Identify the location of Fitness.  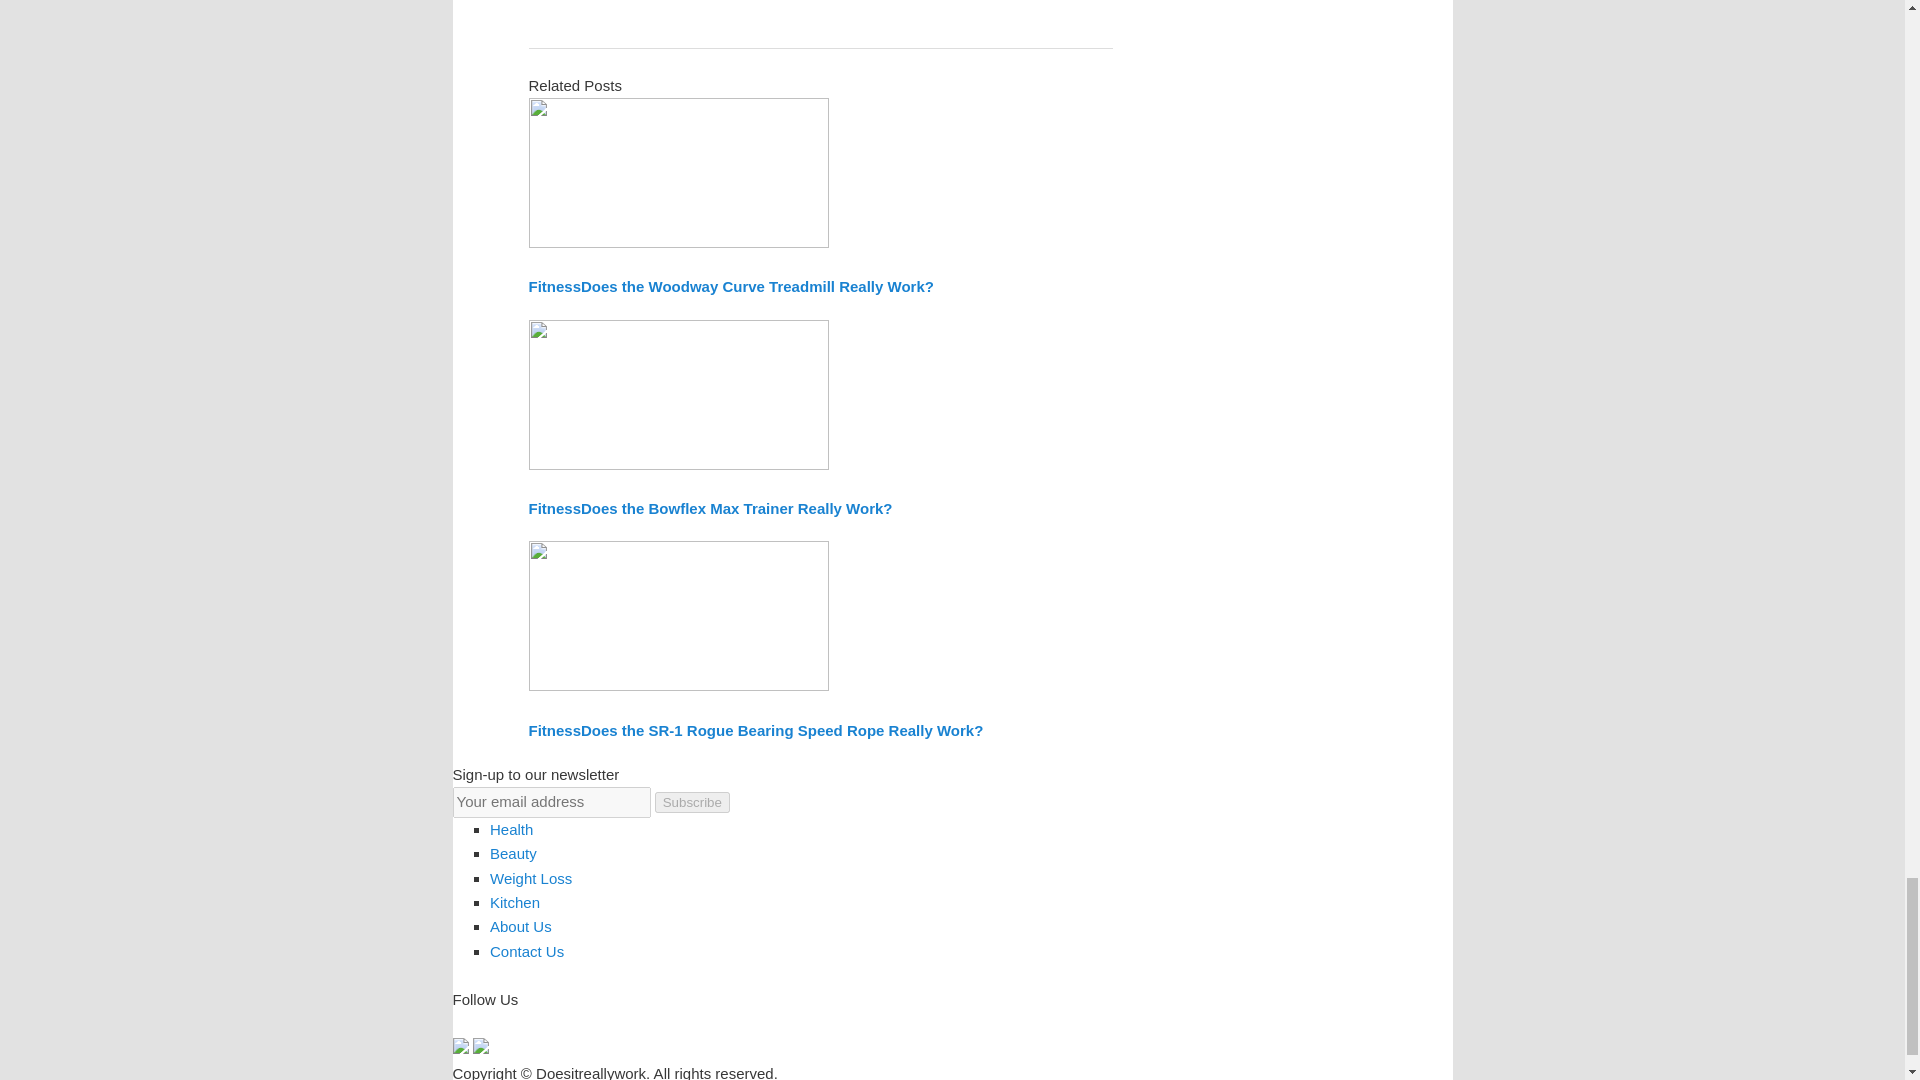
(554, 508).